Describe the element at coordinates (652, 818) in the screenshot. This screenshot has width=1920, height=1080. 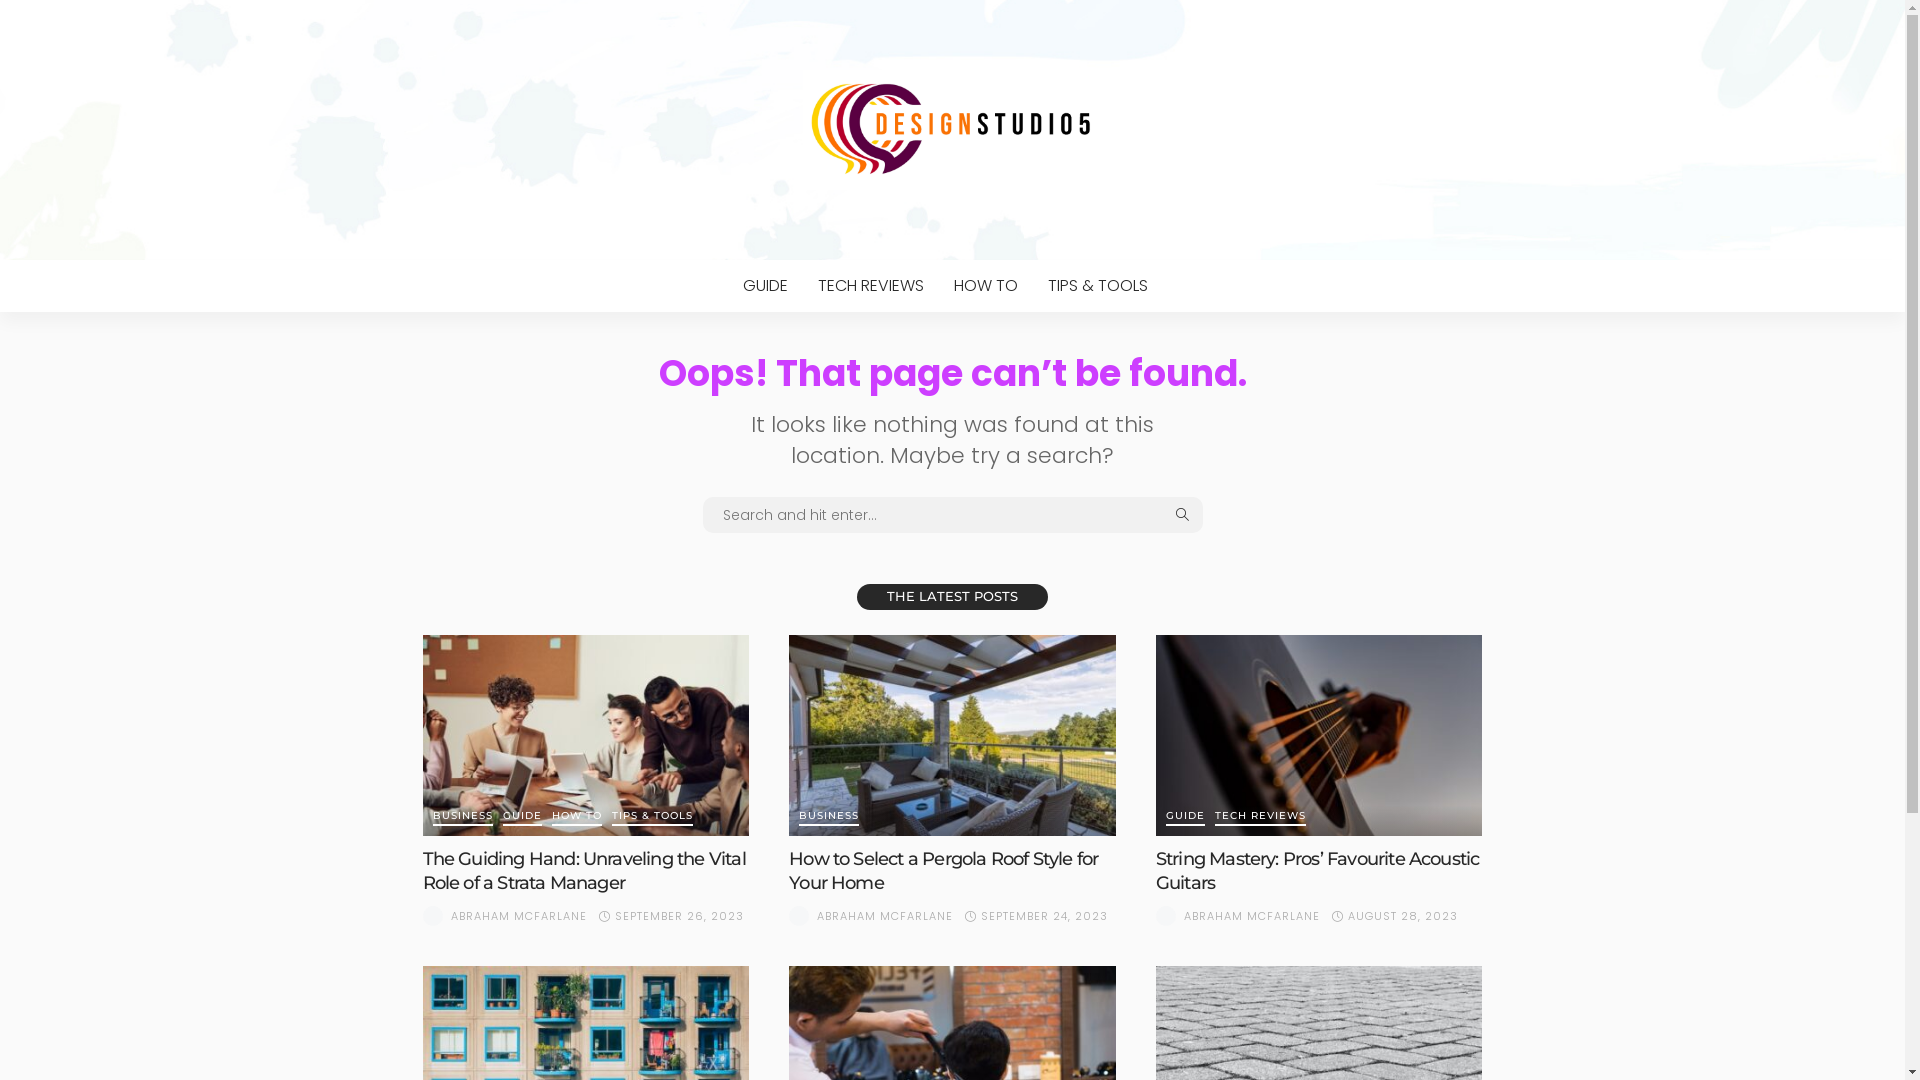
I see `TIPS & TOOLS` at that location.